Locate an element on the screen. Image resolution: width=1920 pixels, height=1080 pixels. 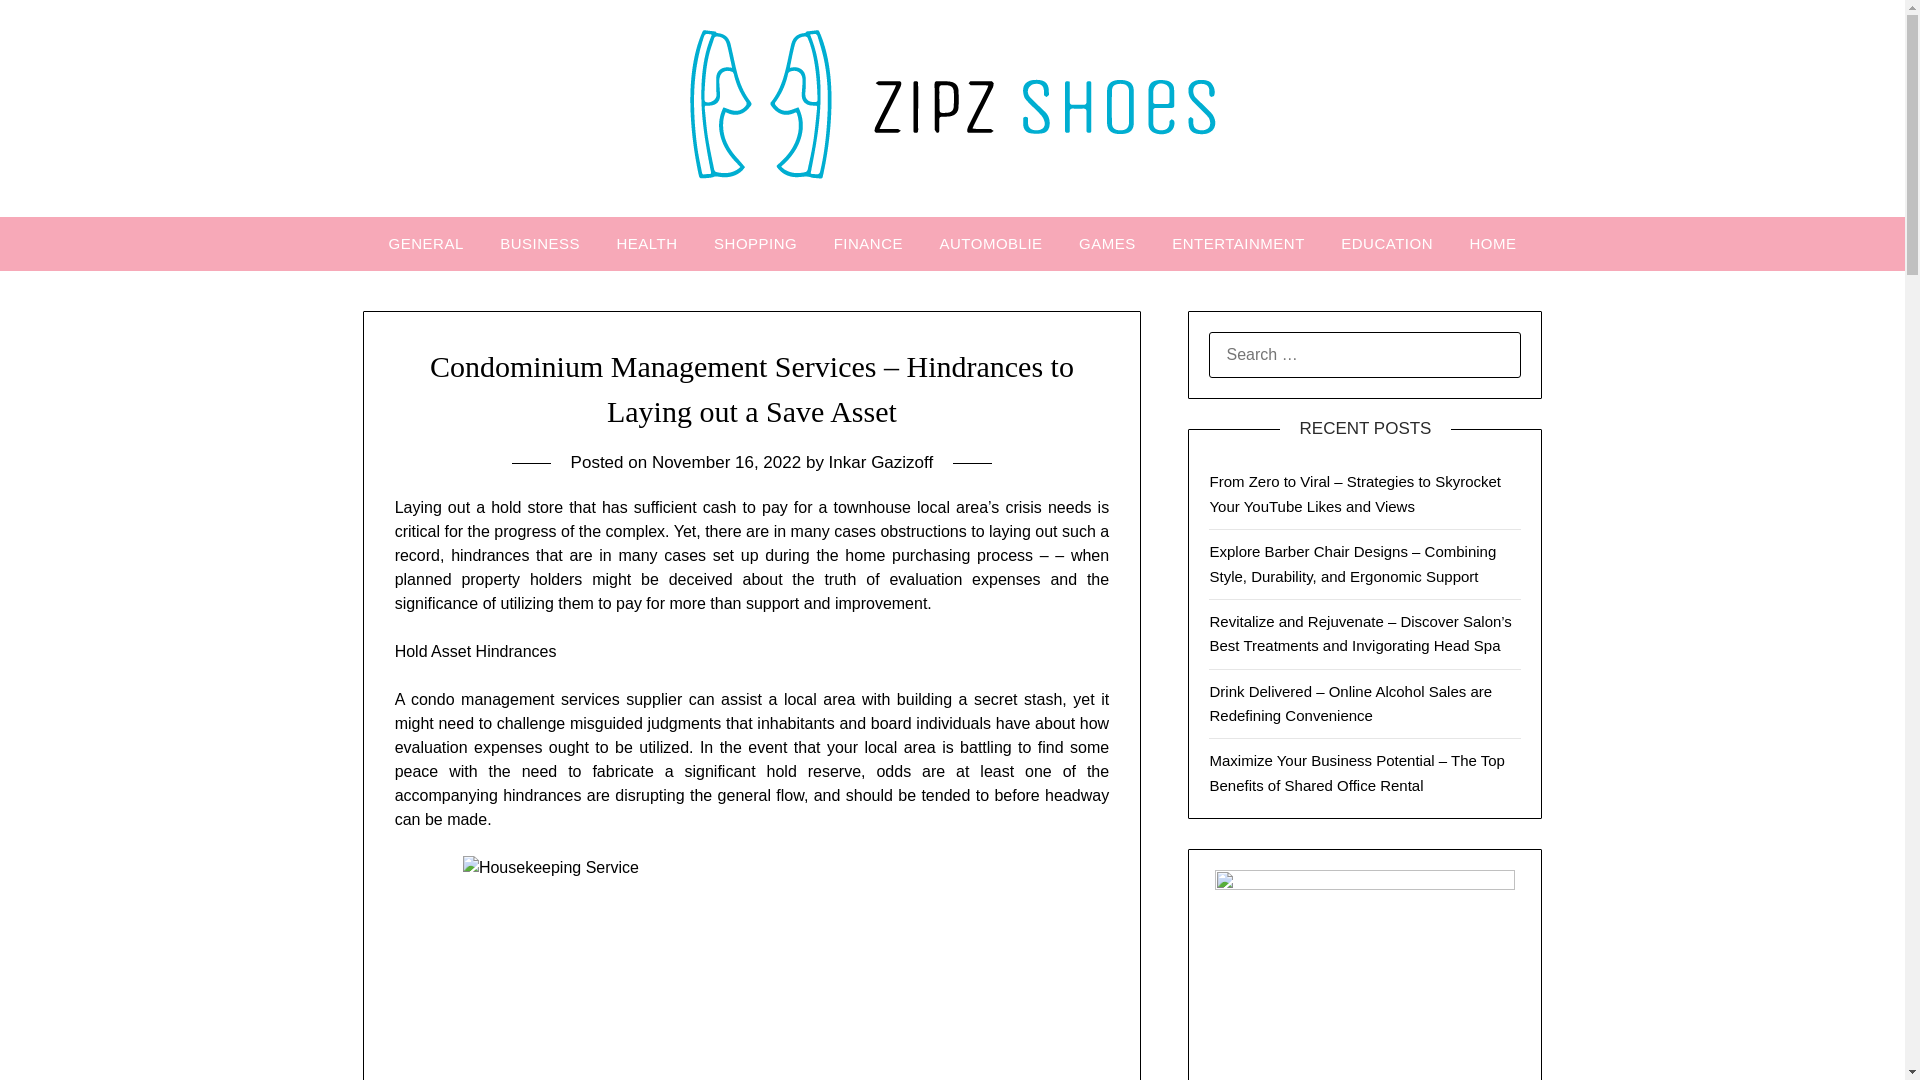
Inkar Gazizoff is located at coordinates (881, 462).